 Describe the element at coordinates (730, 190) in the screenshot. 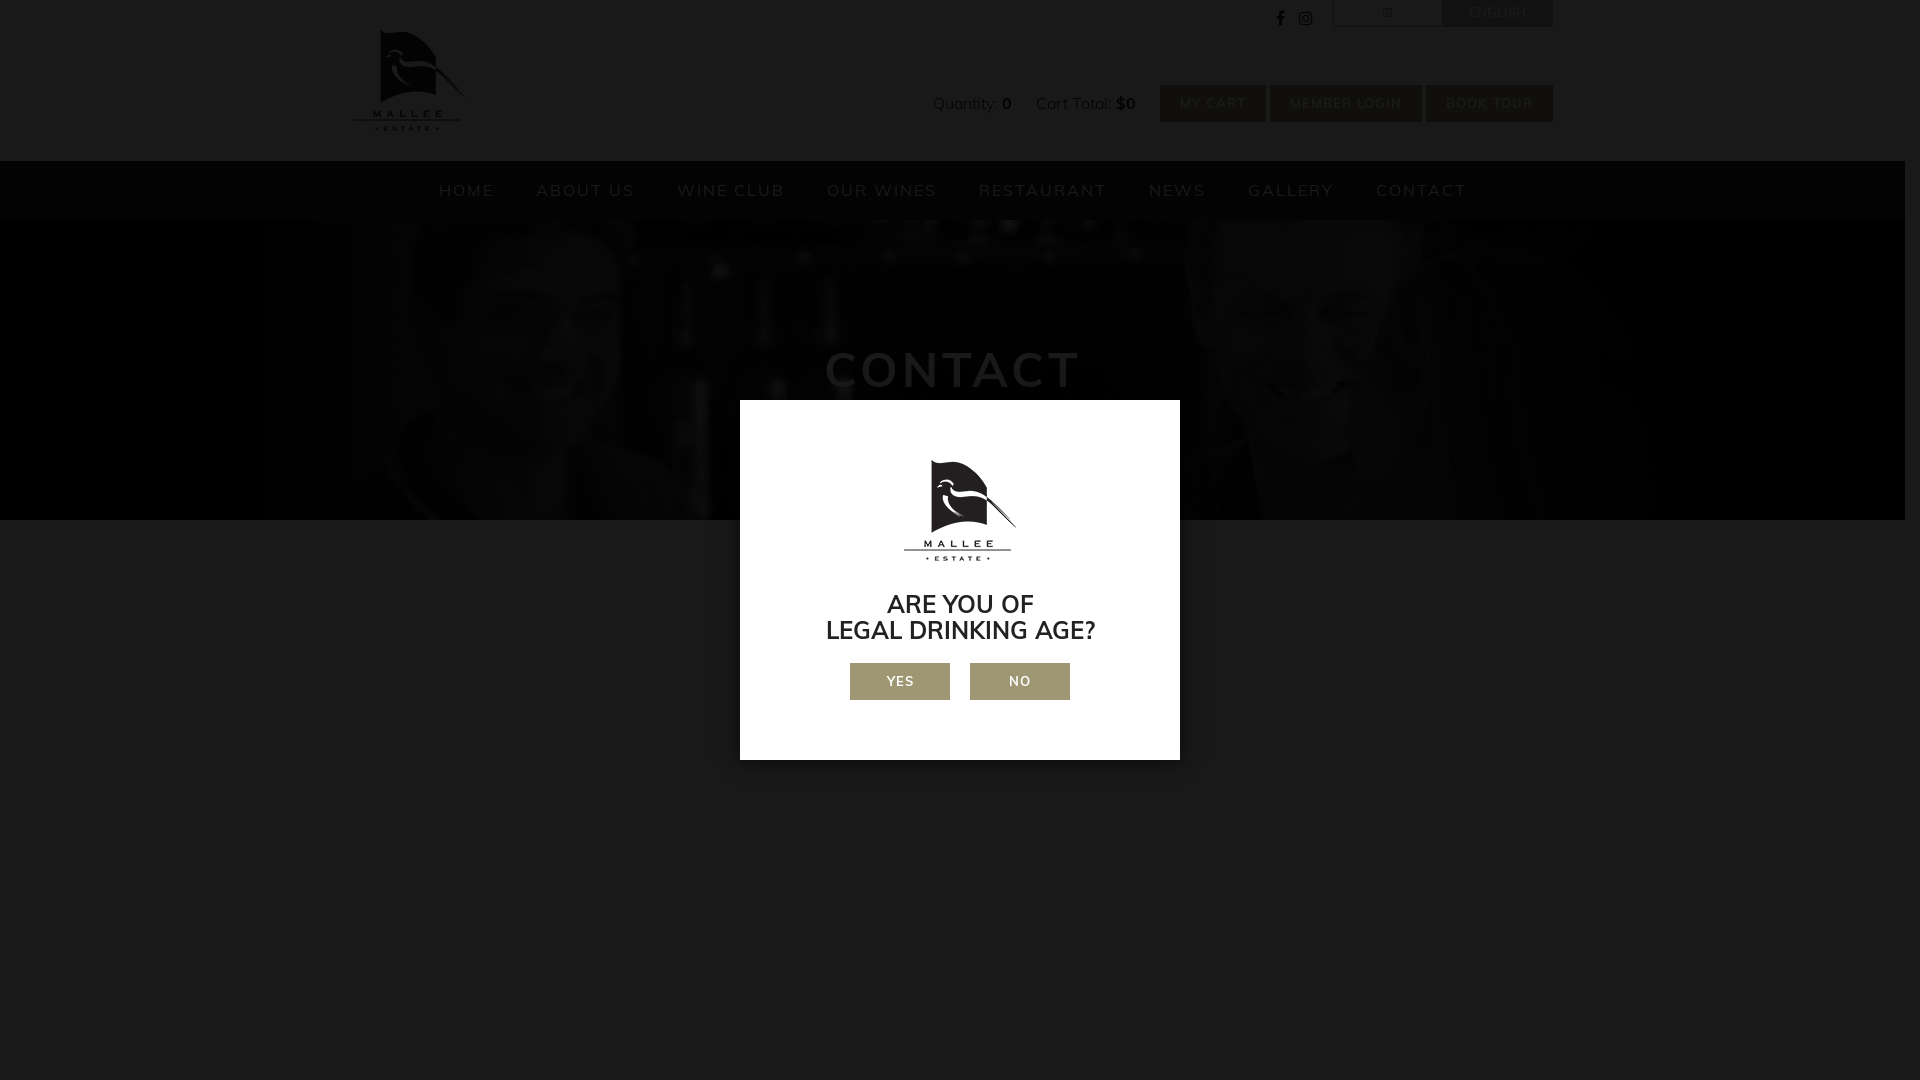

I see `WINE CLUB` at that location.